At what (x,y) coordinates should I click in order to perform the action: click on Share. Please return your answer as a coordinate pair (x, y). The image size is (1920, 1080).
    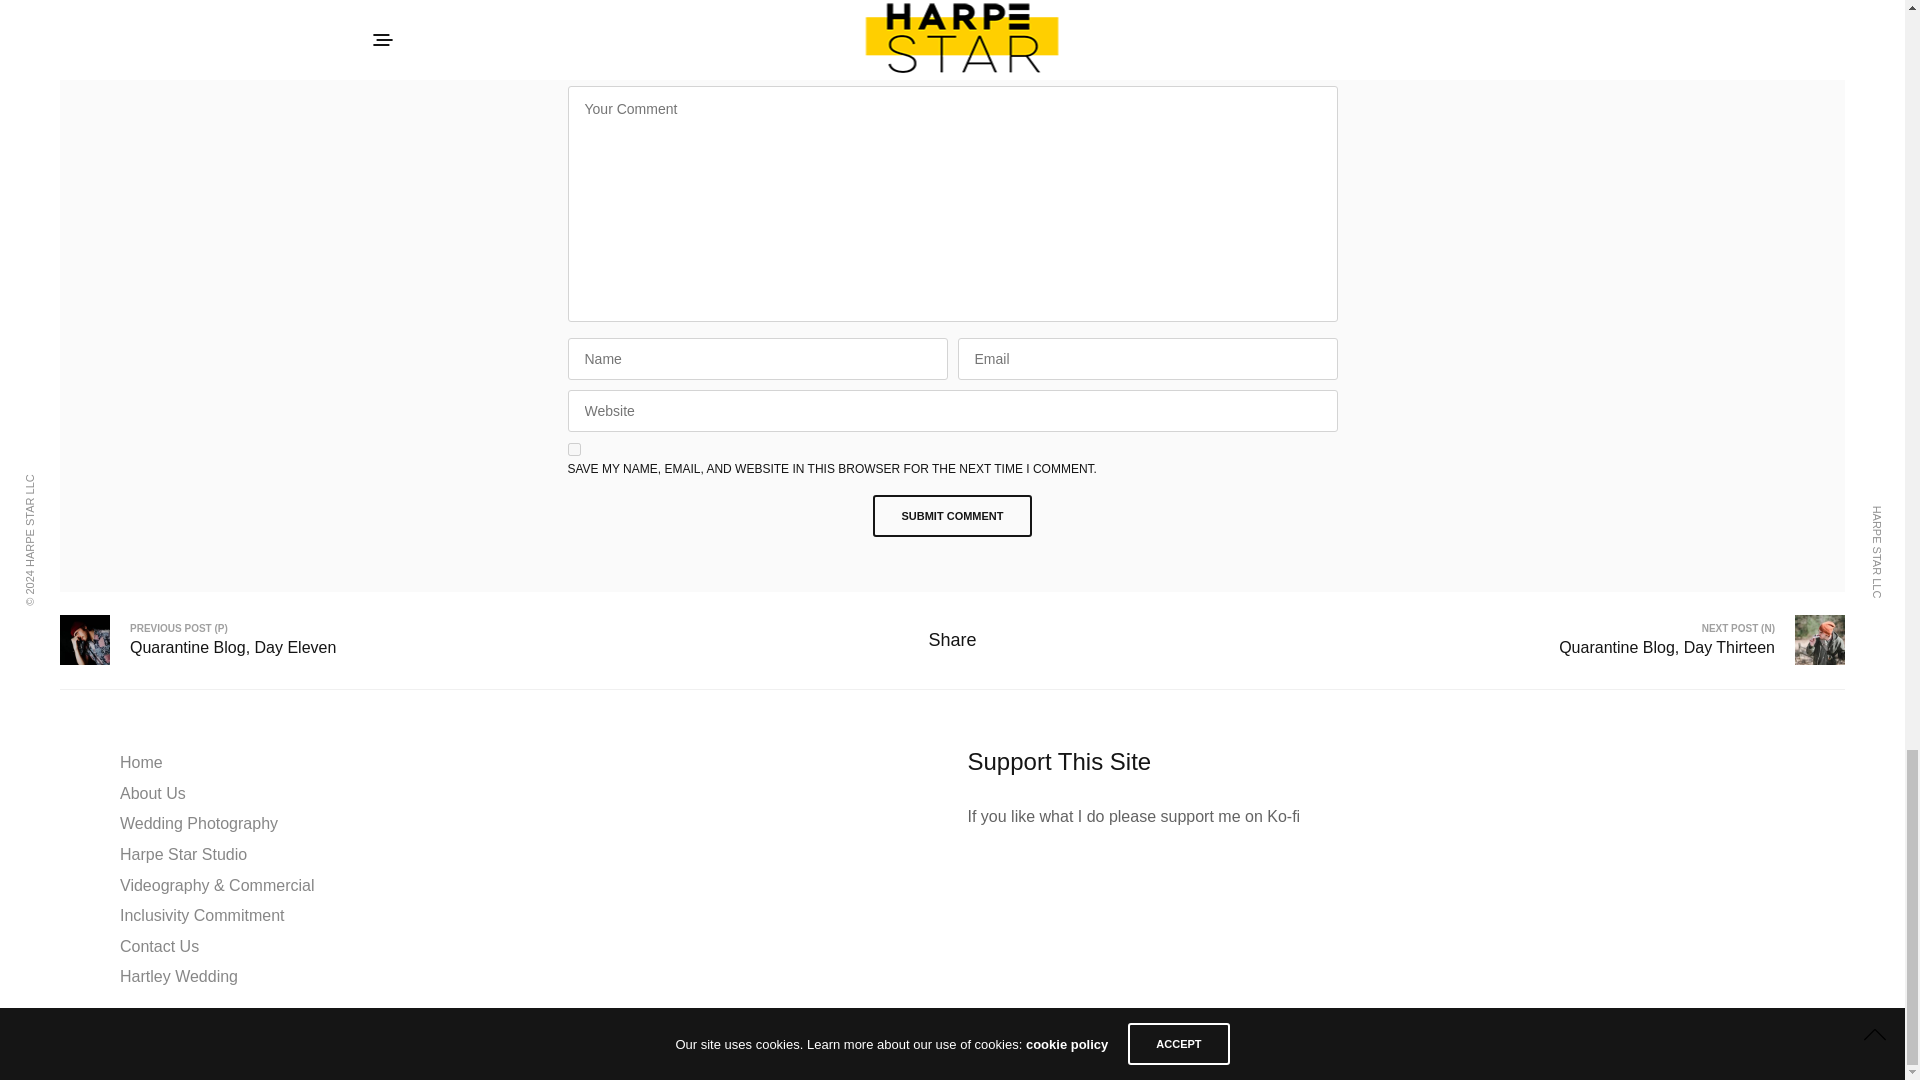
    Looking at the image, I should click on (951, 640).